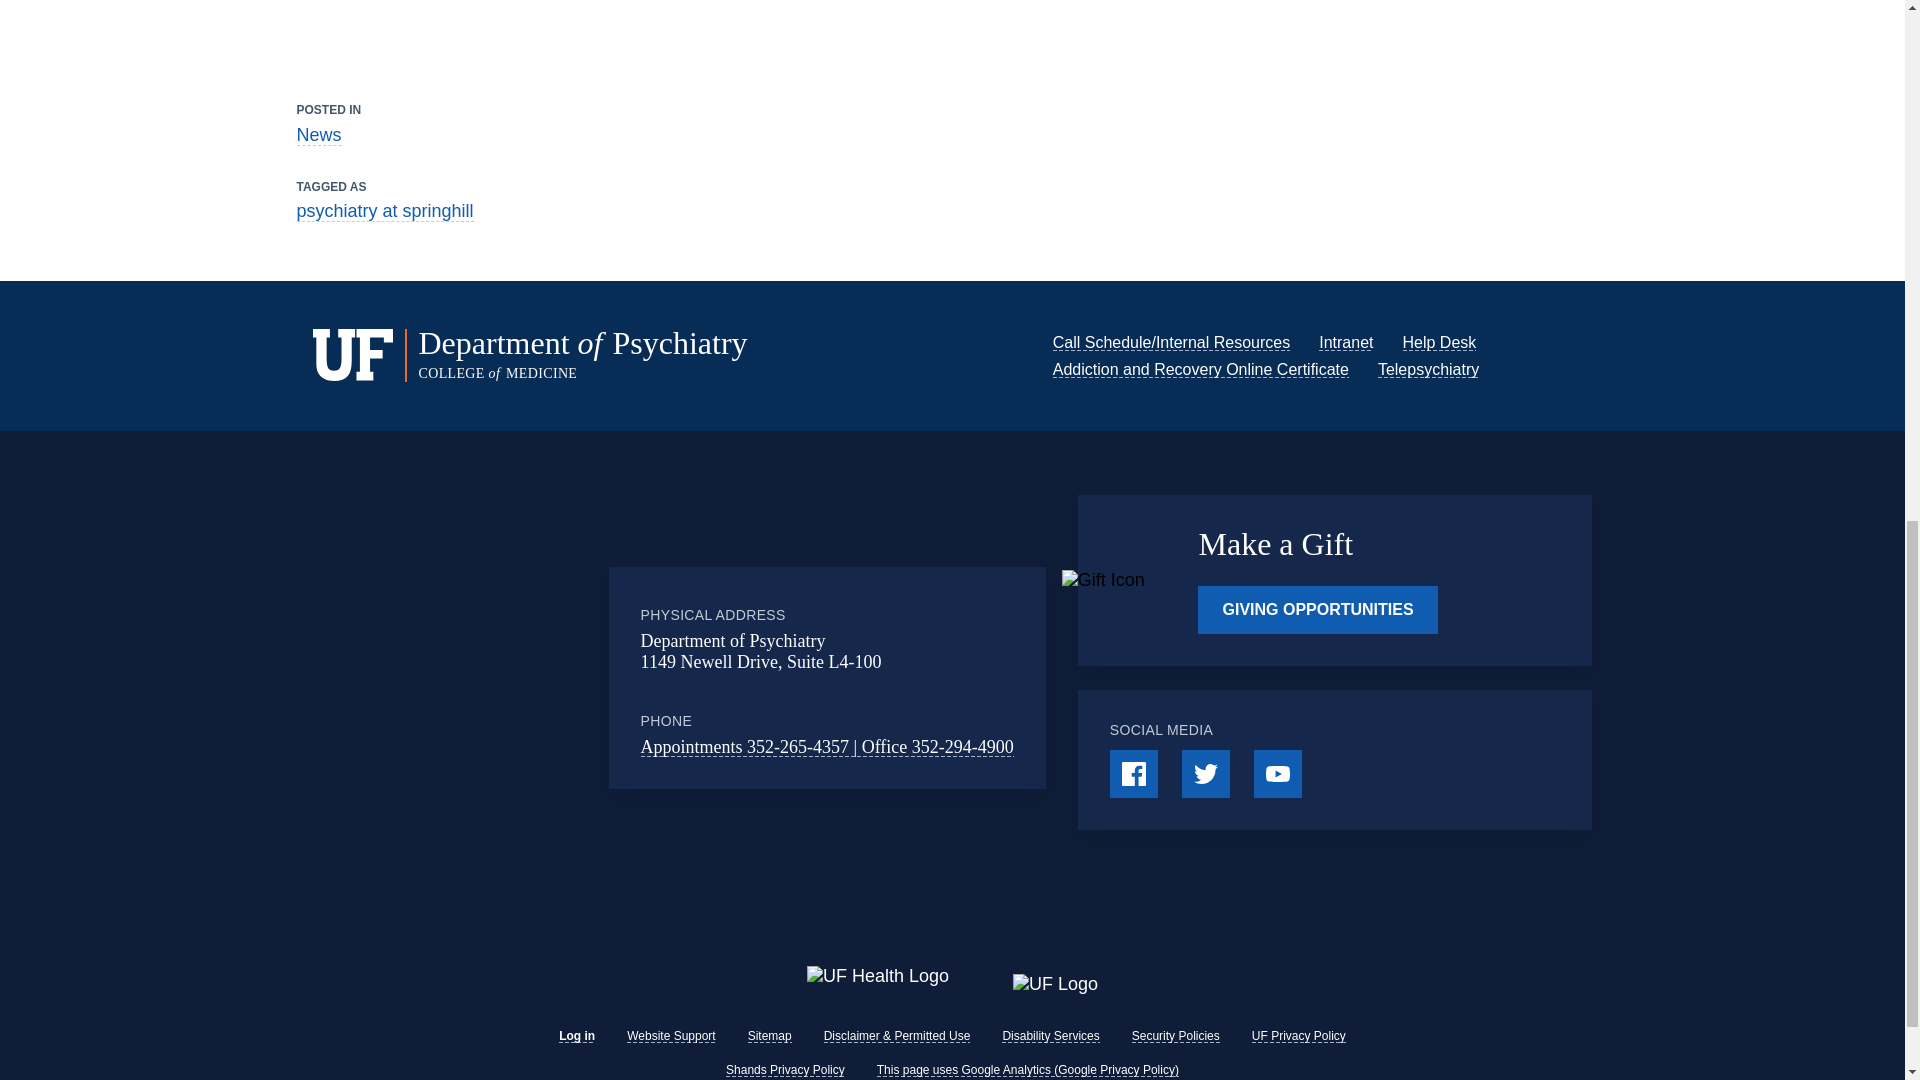  I want to click on Log in, so click(576, 1036).